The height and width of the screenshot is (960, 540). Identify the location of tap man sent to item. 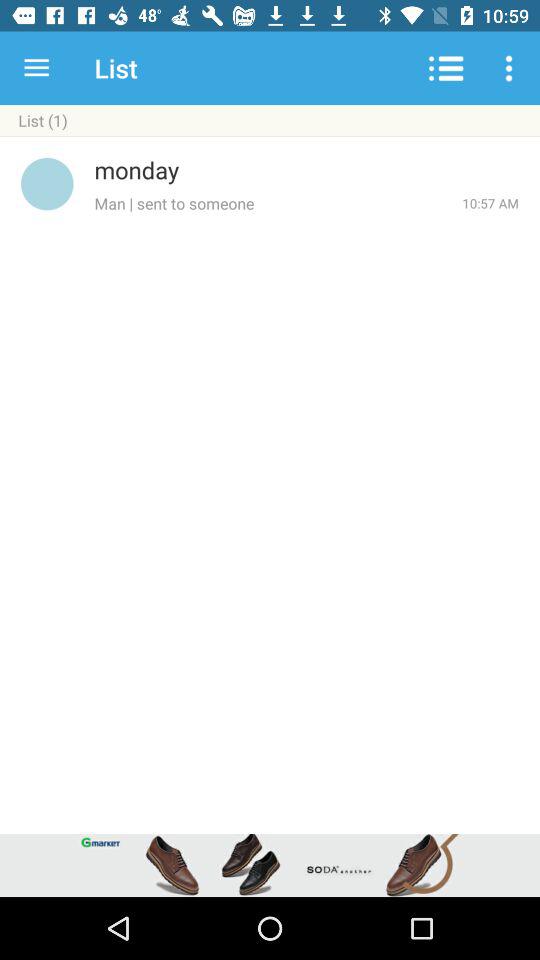
(278, 203).